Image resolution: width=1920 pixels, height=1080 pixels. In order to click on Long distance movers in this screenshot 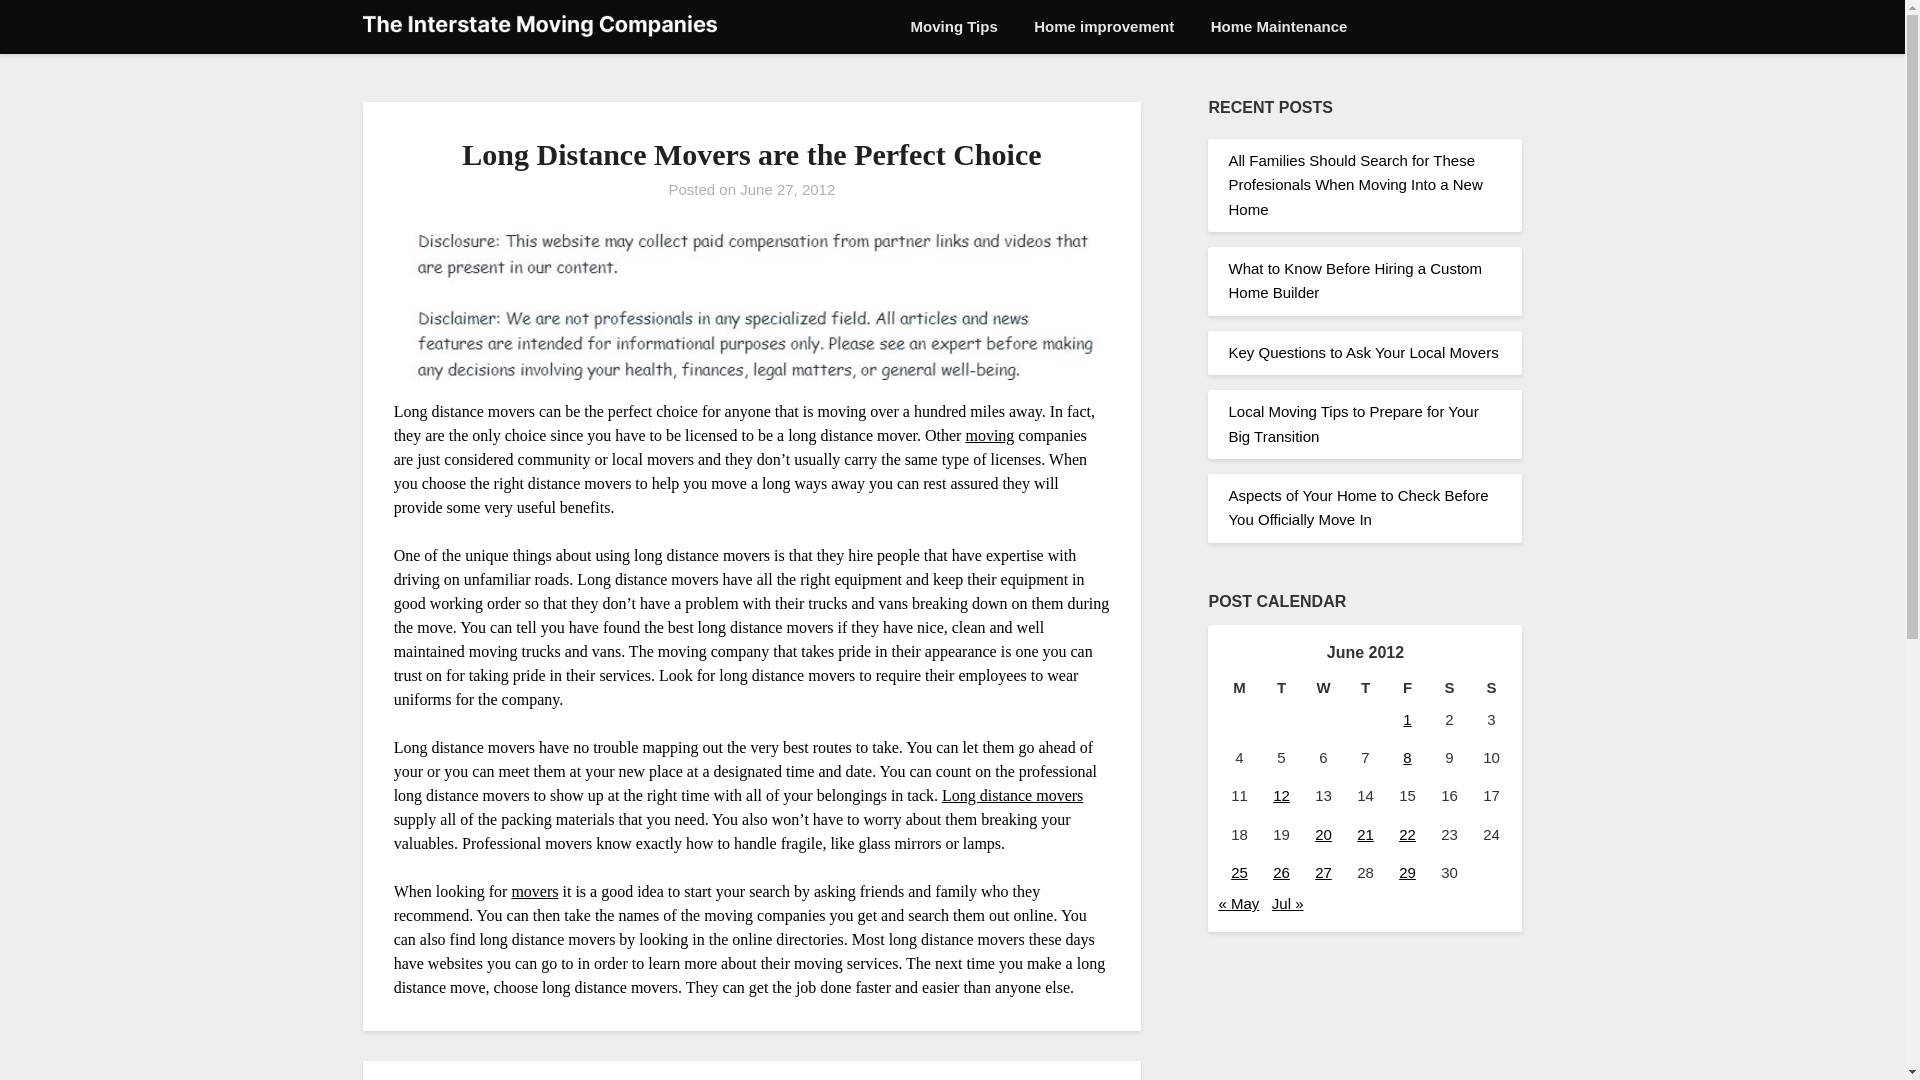, I will do `click(1012, 795)`.